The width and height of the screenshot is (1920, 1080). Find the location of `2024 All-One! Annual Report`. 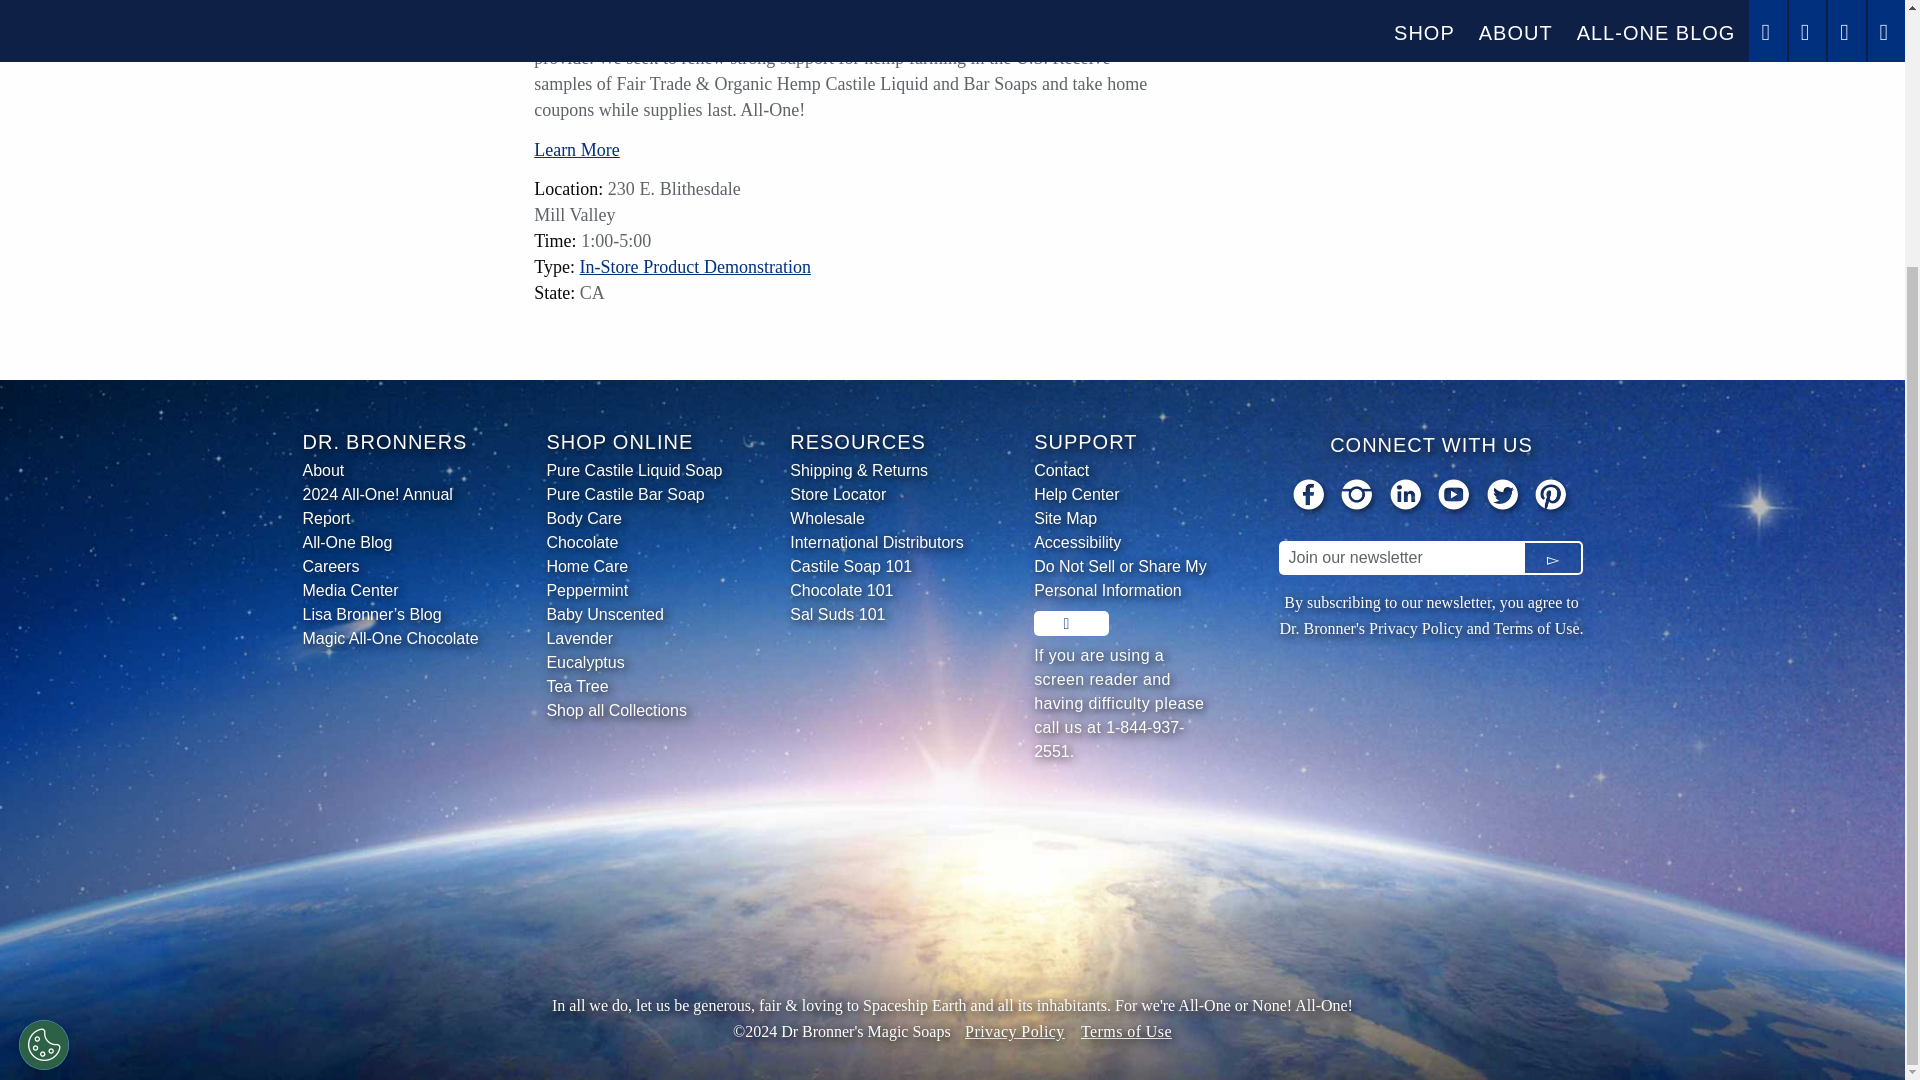

2024 All-One! Annual Report is located at coordinates (392, 506).